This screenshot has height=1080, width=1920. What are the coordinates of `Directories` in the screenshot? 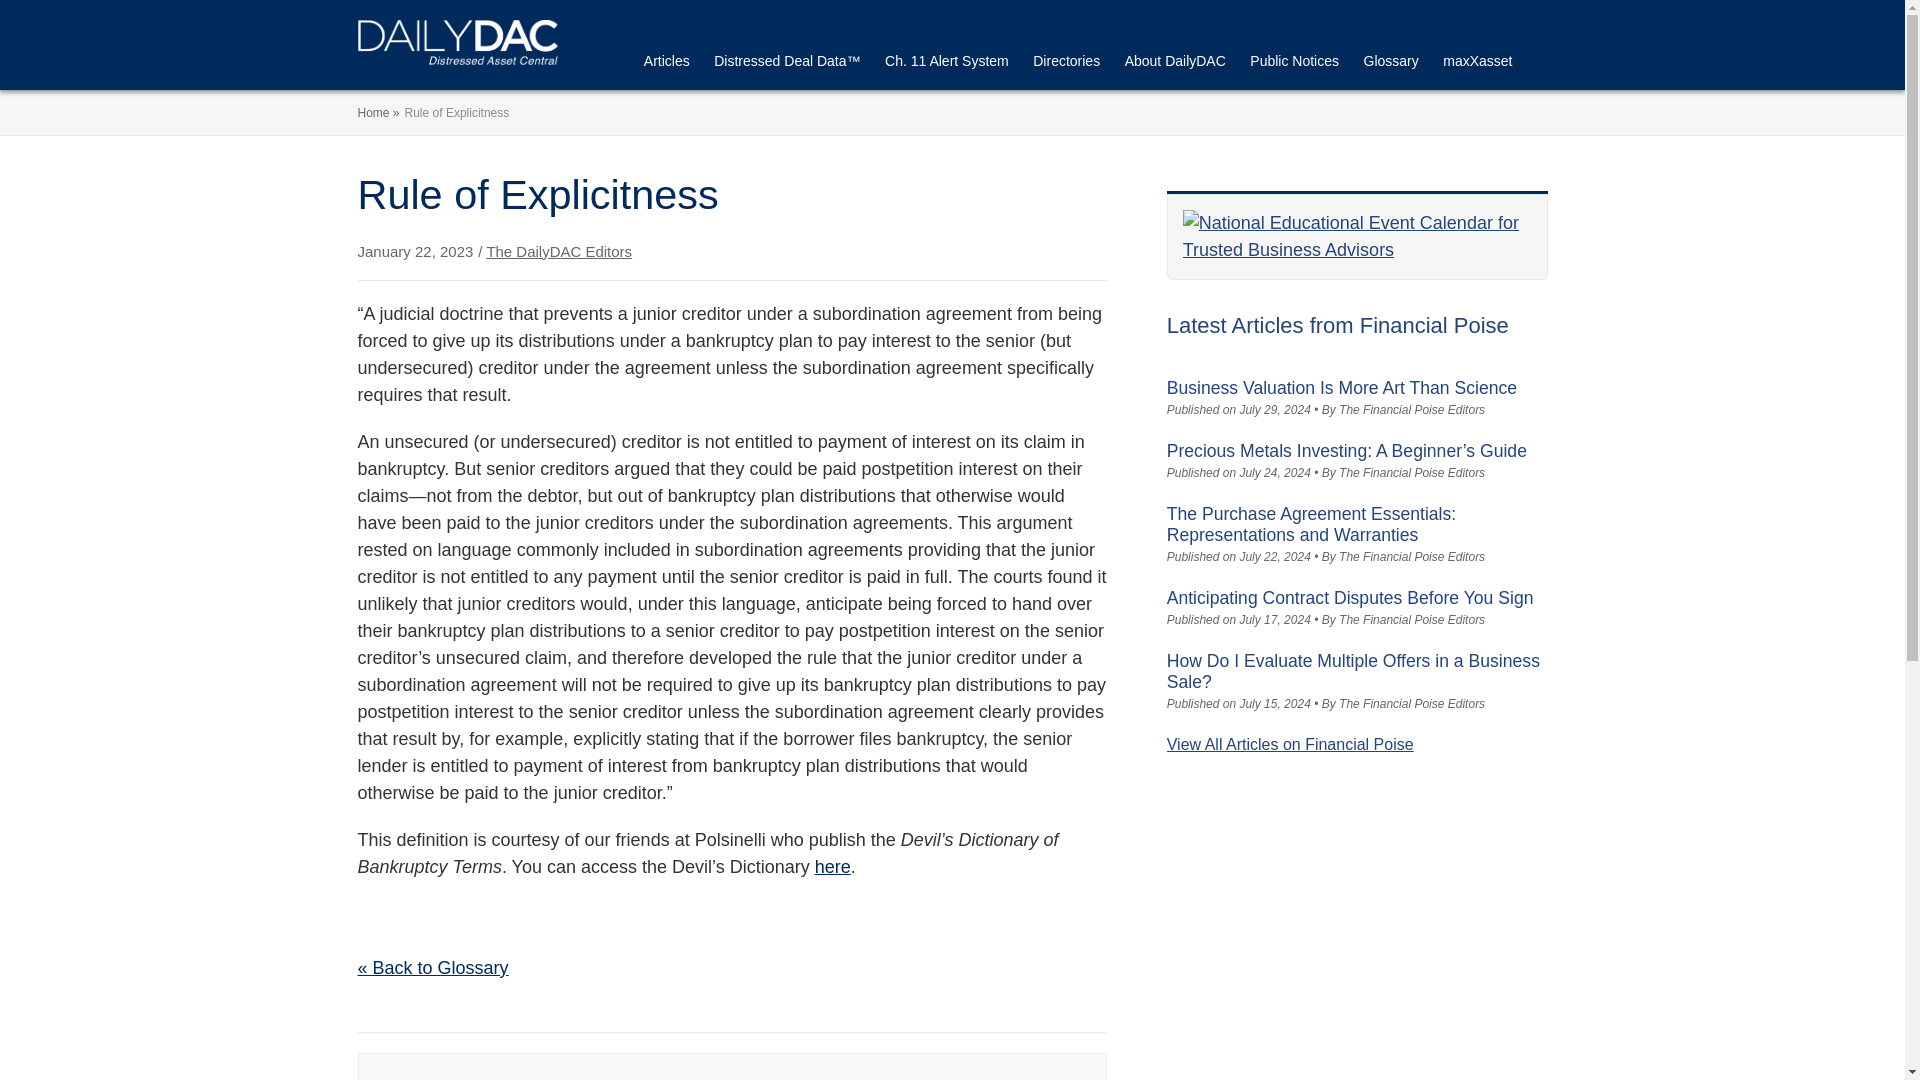 It's located at (1066, 64).